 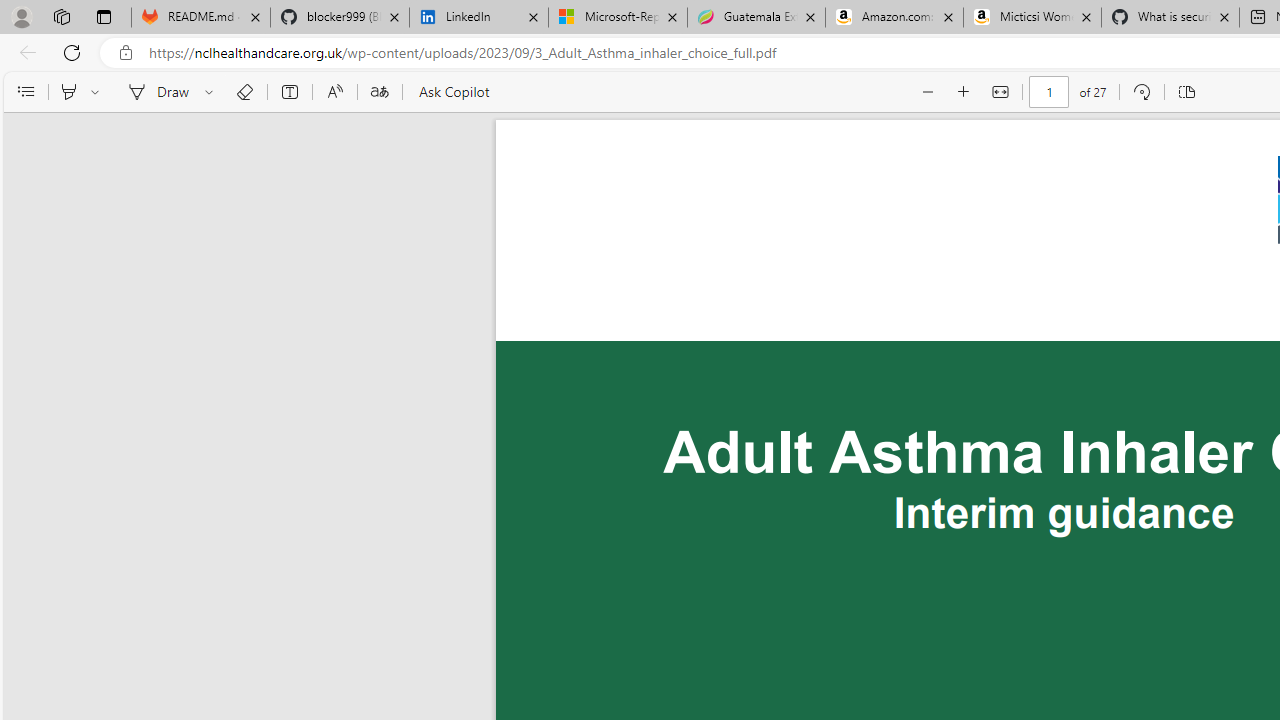 What do you see at coordinates (244, 92) in the screenshot?
I see `Erase` at bounding box center [244, 92].